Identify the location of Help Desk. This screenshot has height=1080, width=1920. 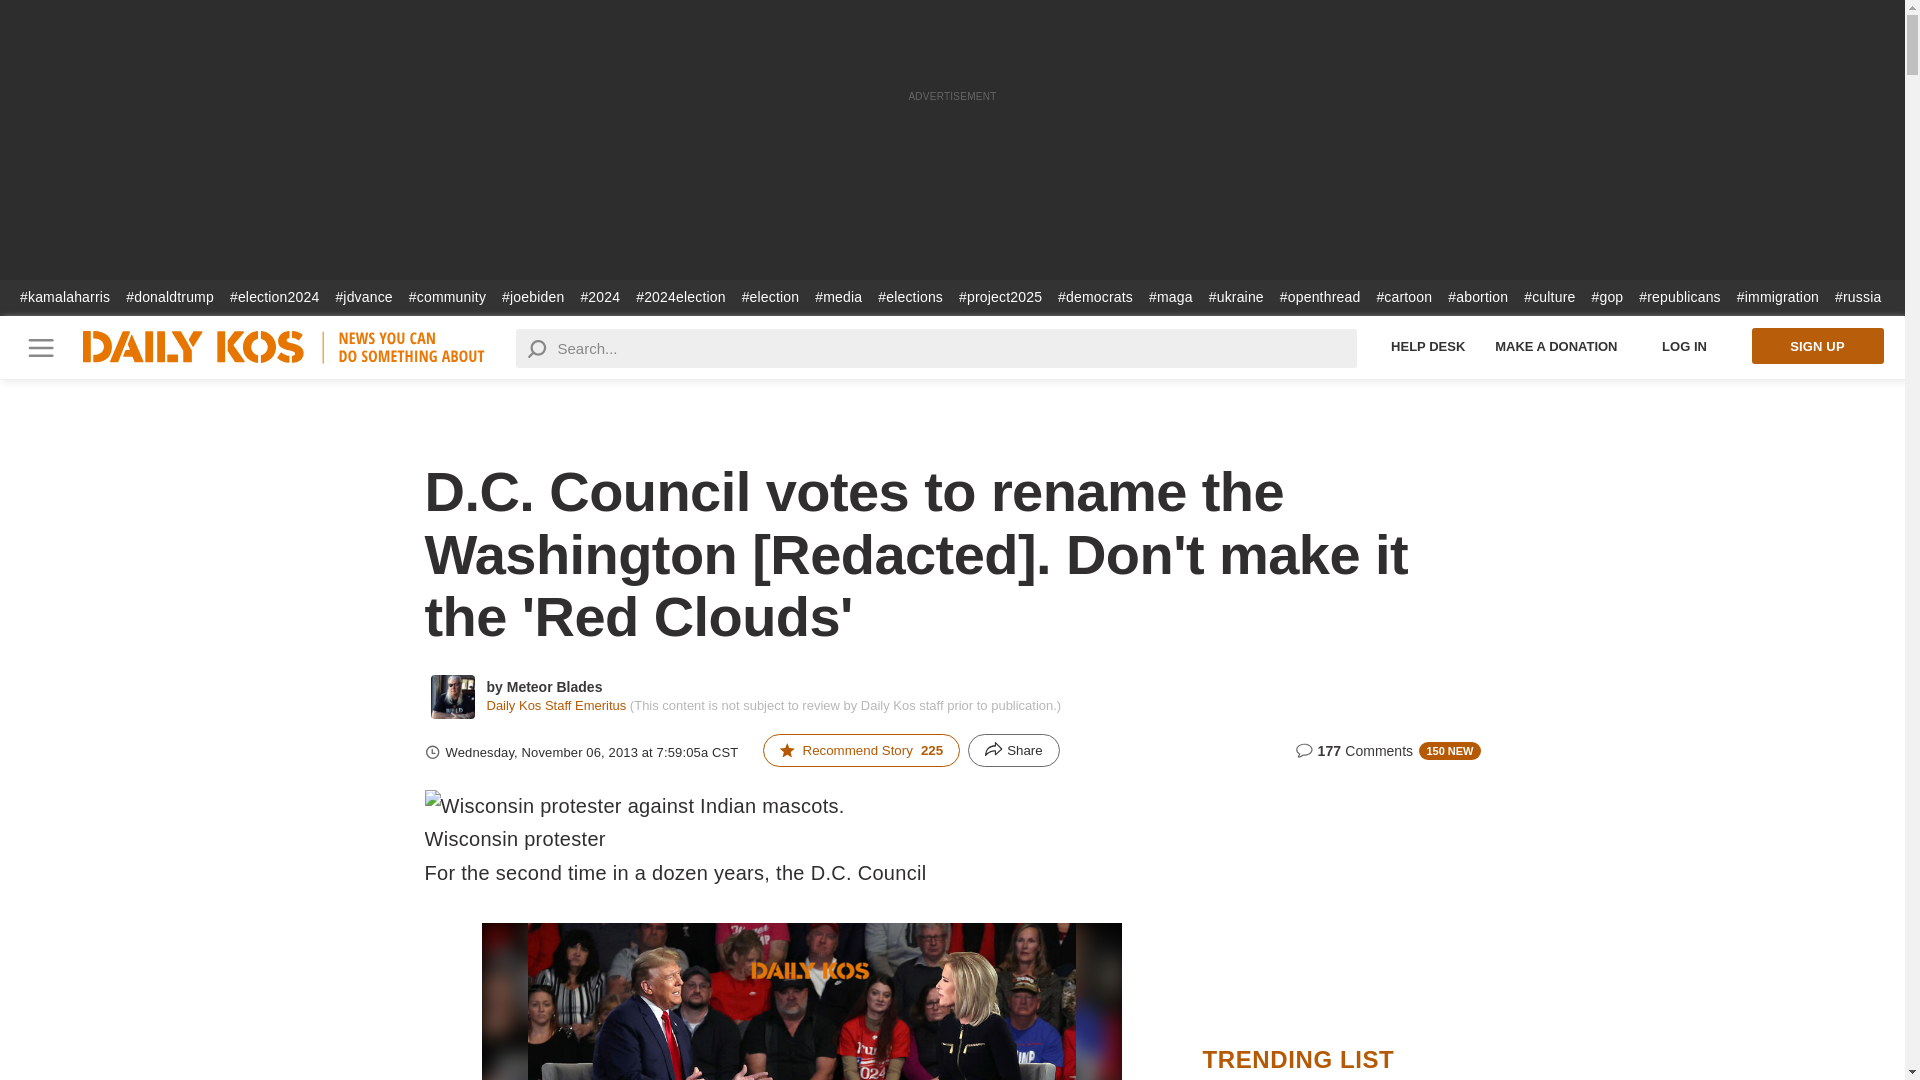
(1428, 346).